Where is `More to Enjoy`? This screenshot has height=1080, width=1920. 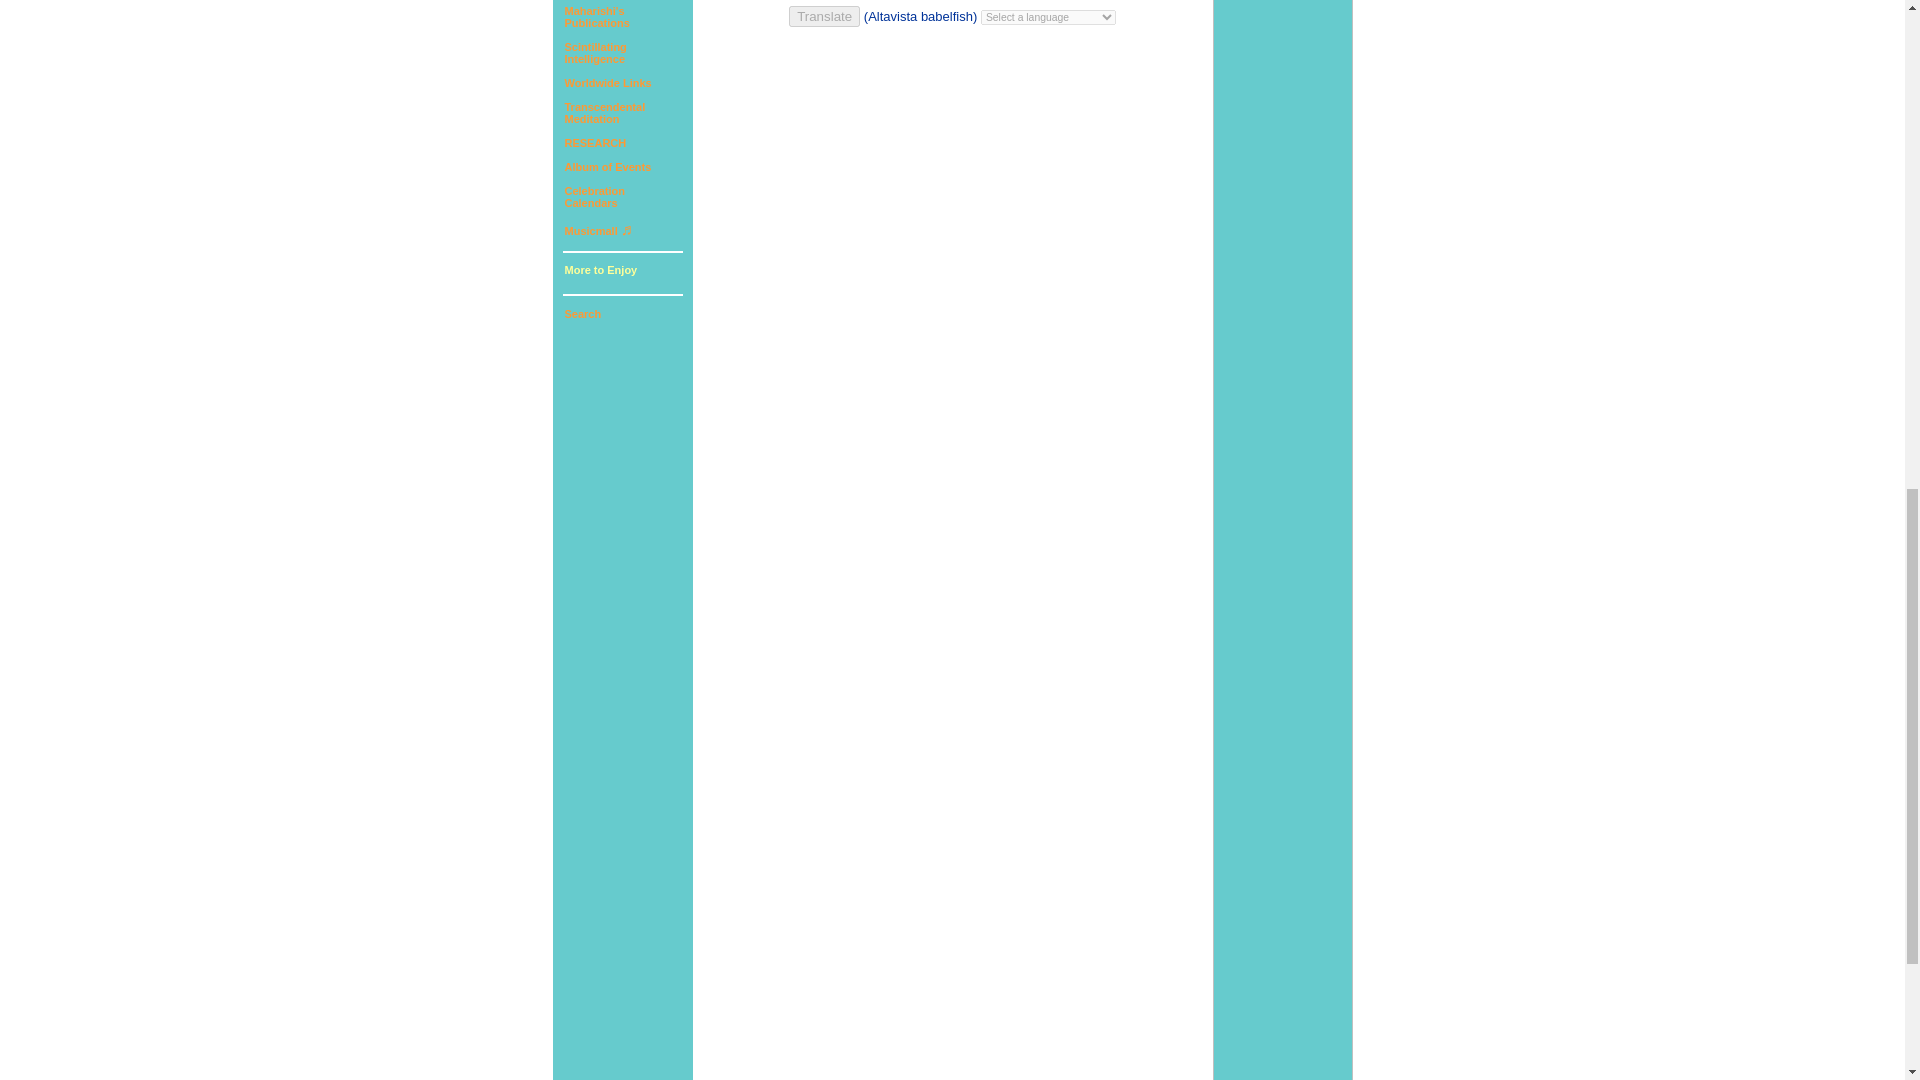 More to Enjoy is located at coordinates (594, 52).